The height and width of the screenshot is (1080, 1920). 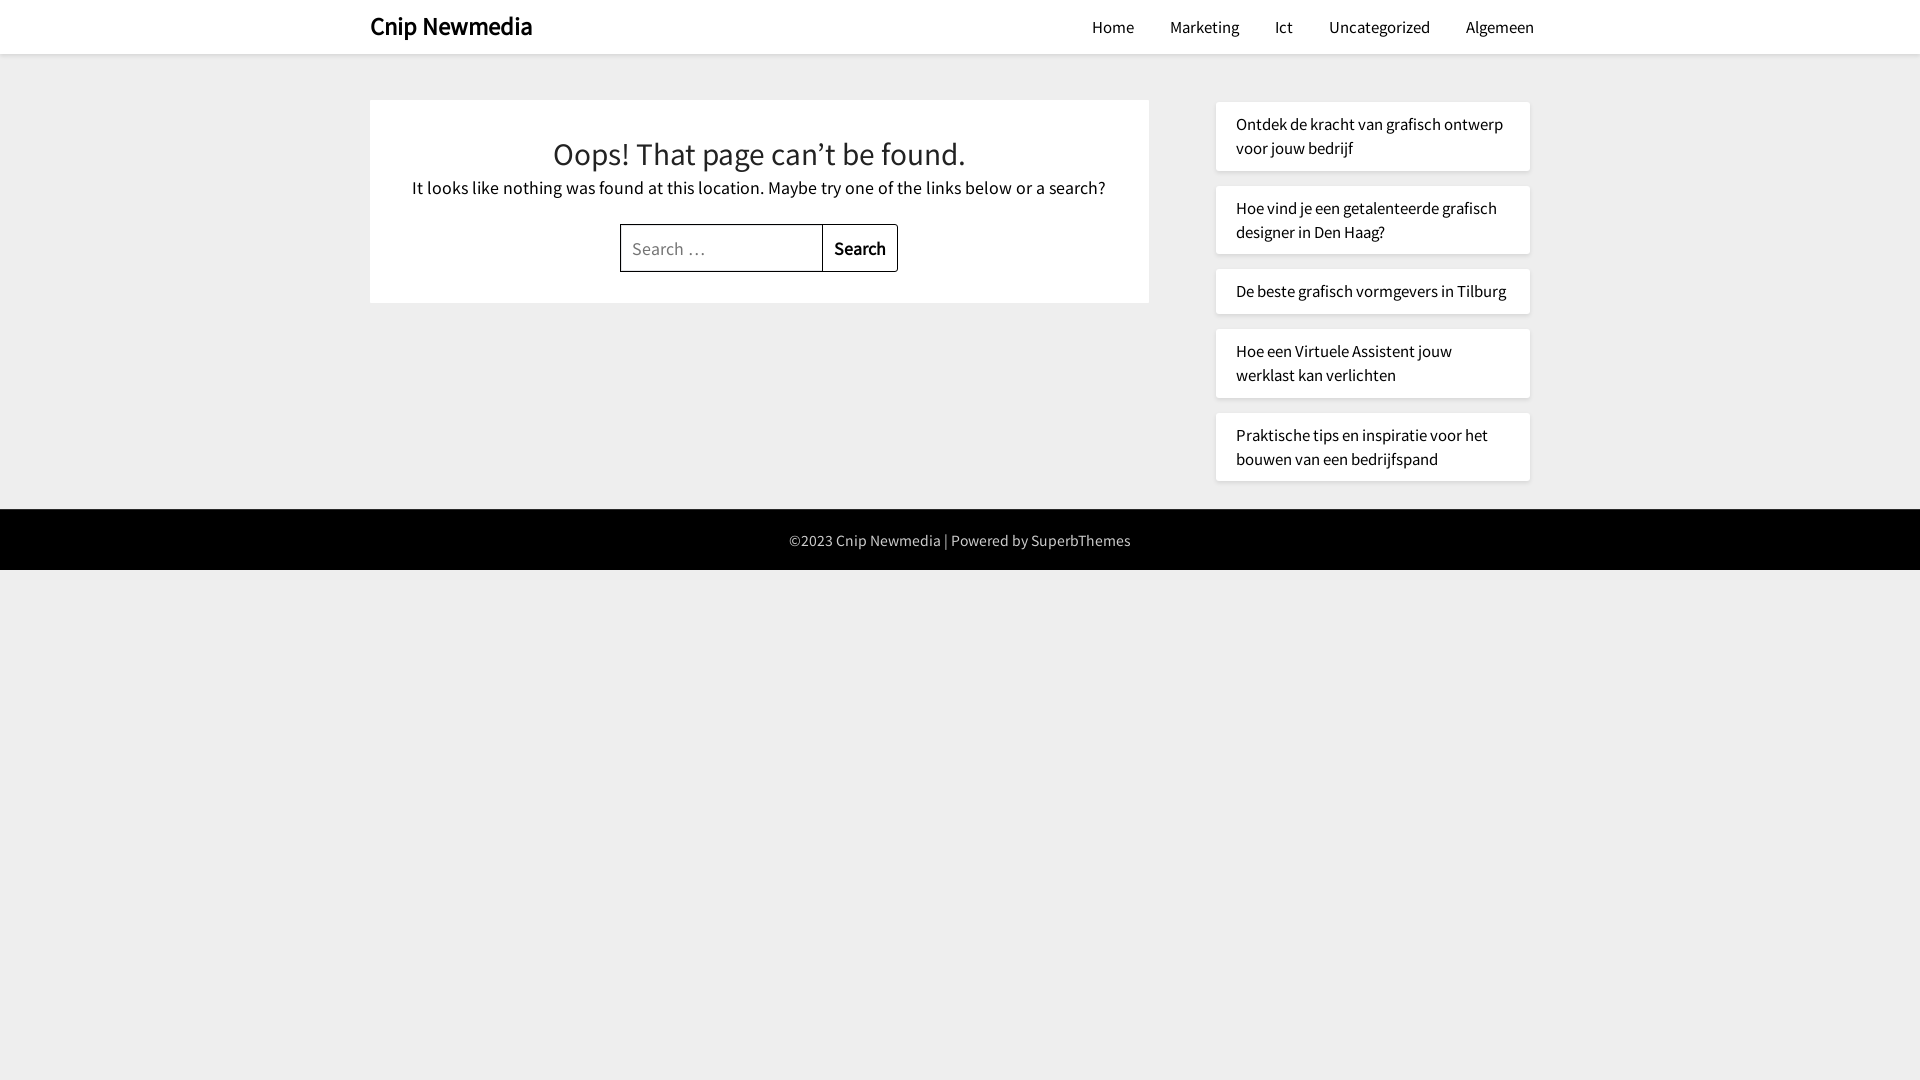 I want to click on Ontdek de kracht van grafisch ontwerp voor jouw bedrijf, so click(x=1370, y=136).